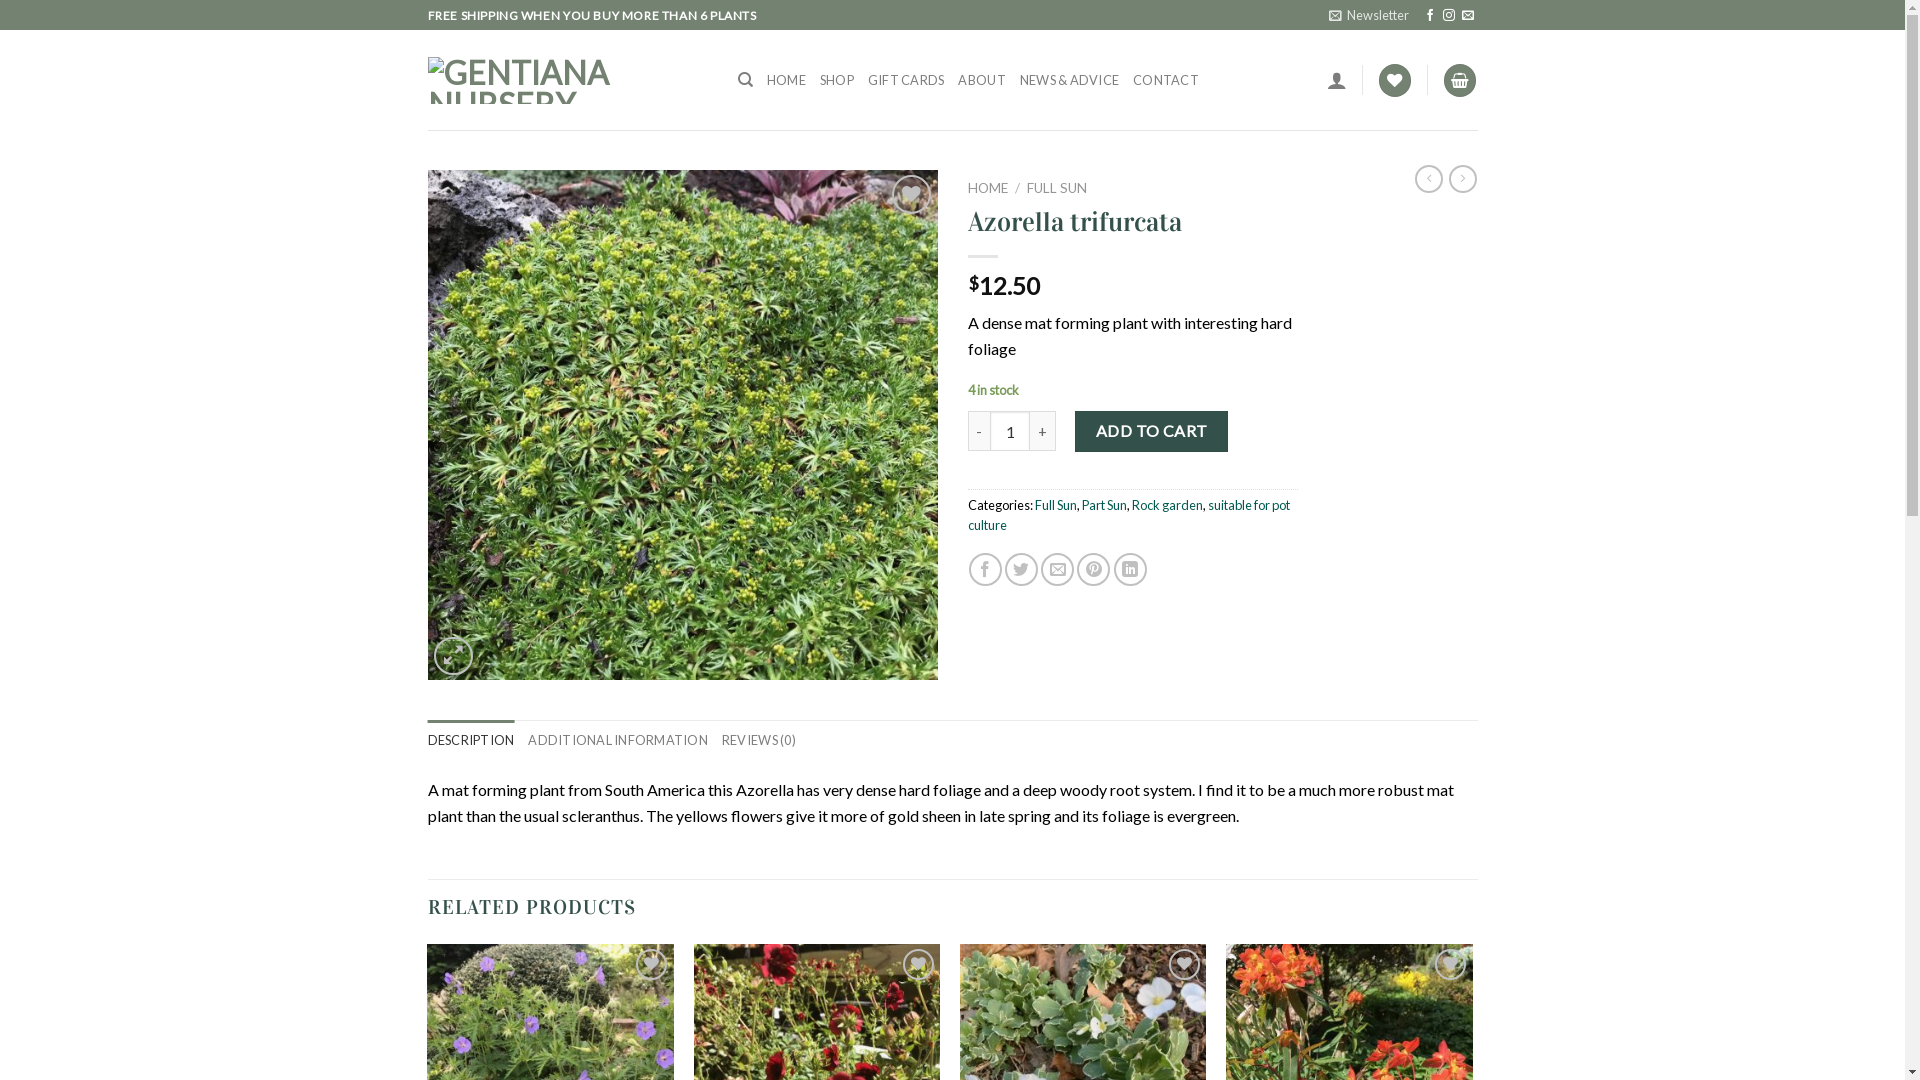 The width and height of the screenshot is (1920, 1080). I want to click on FULL SUN, so click(1057, 188).